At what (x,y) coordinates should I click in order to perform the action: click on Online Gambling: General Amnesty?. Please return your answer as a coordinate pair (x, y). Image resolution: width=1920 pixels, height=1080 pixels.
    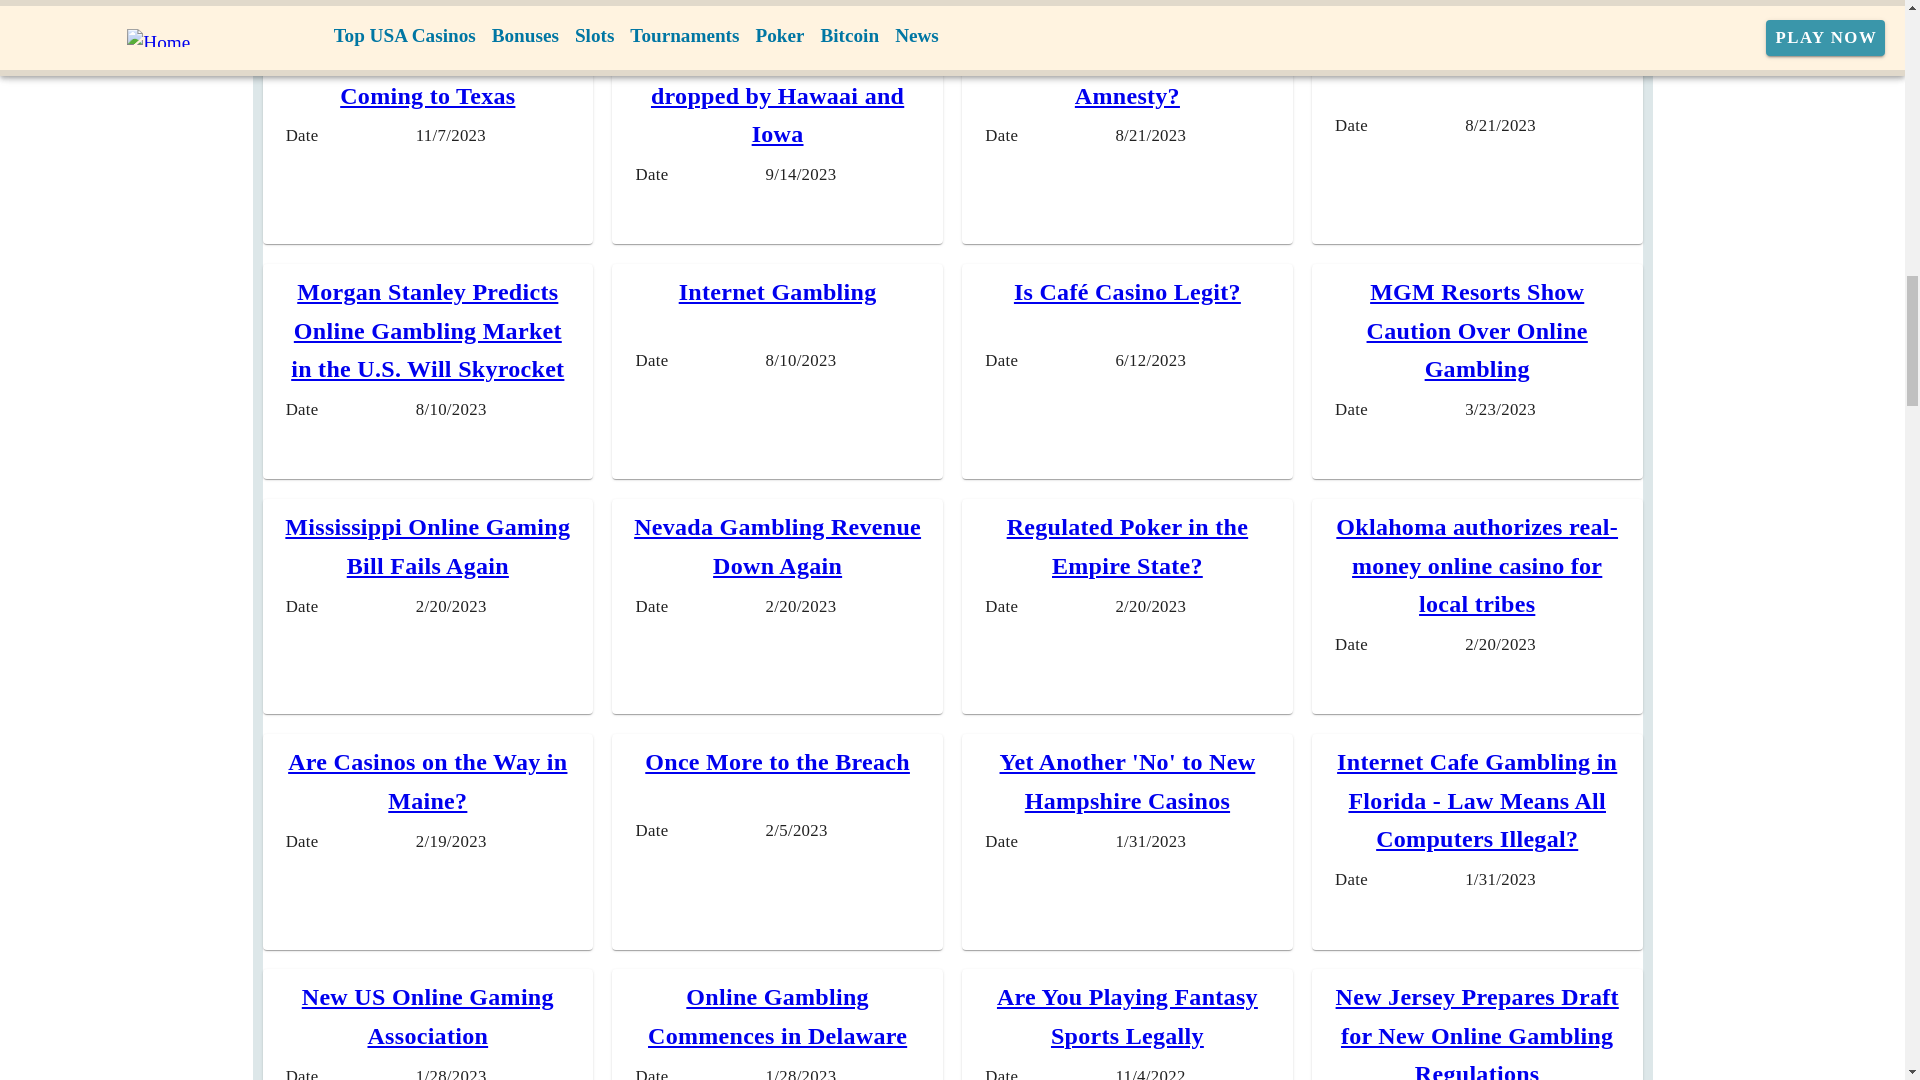
    Looking at the image, I should click on (1126, 76).